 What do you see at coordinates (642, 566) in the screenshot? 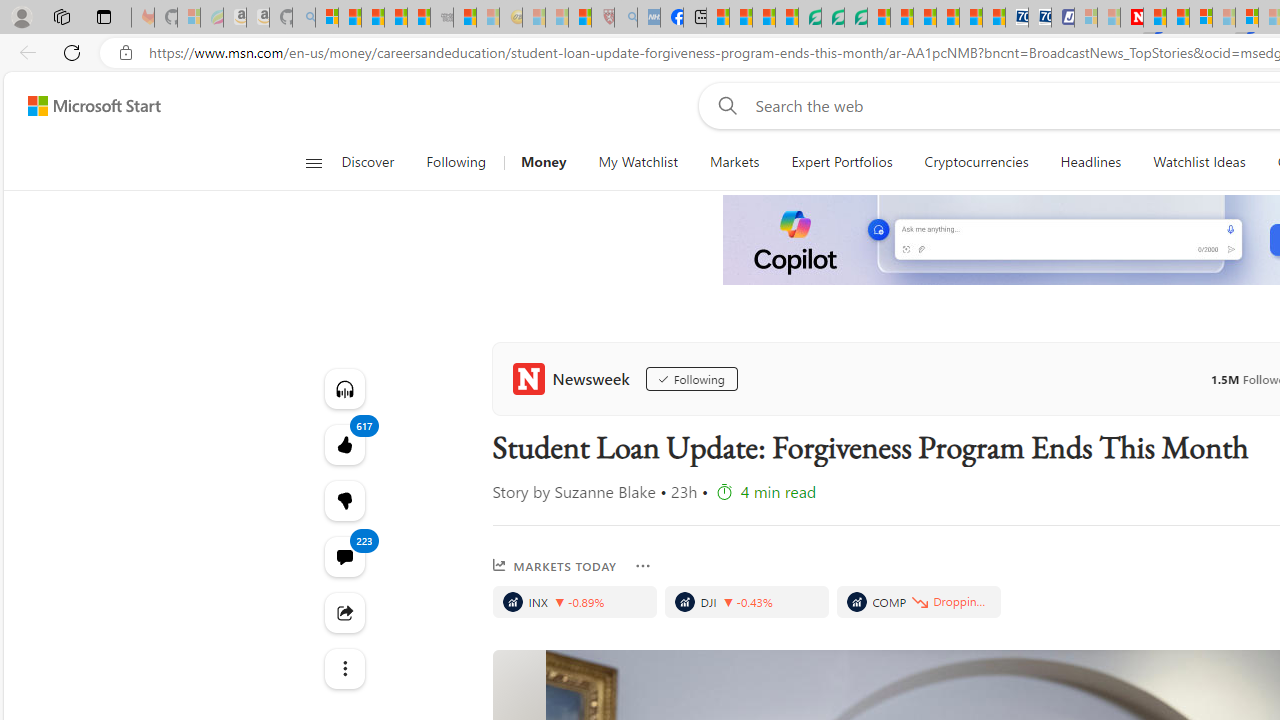
I see `More Options` at bounding box center [642, 566].